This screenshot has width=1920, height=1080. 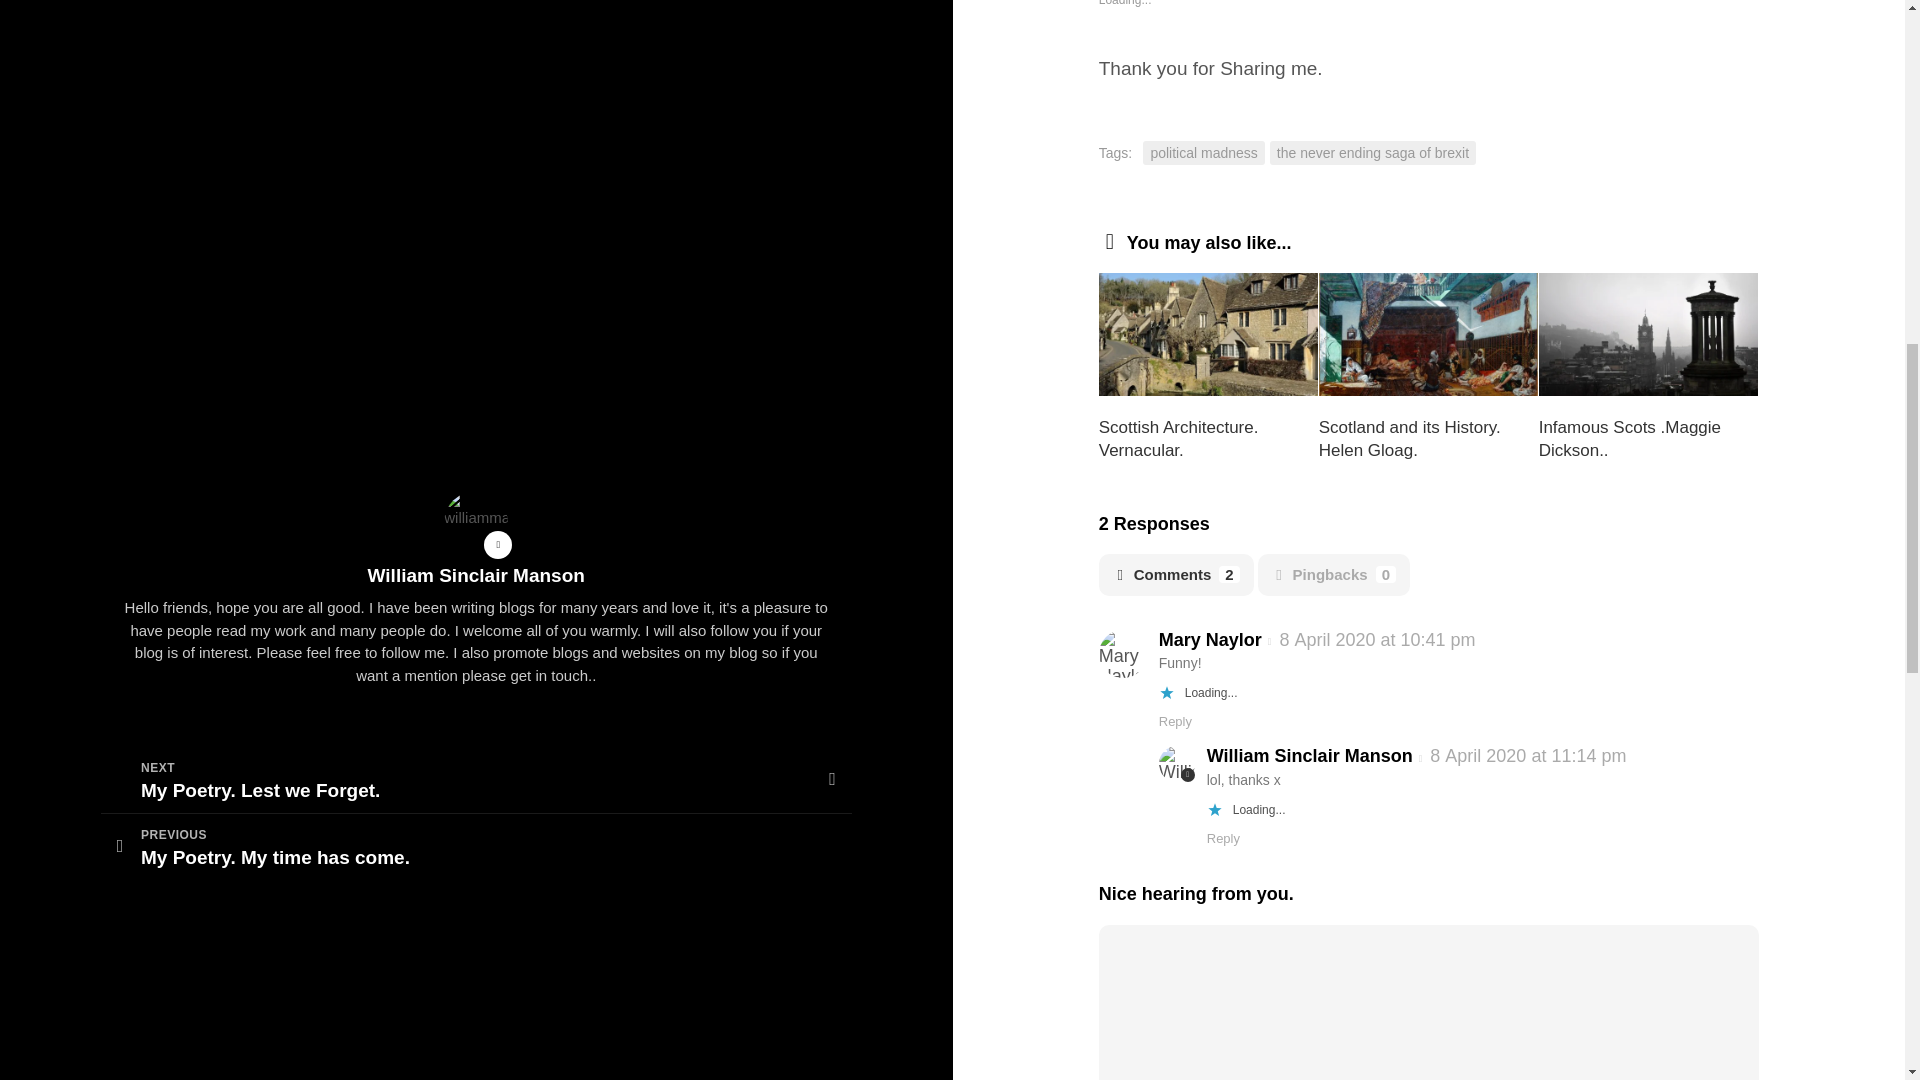 What do you see at coordinates (1176, 576) in the screenshot?
I see `Comments2` at bounding box center [1176, 576].